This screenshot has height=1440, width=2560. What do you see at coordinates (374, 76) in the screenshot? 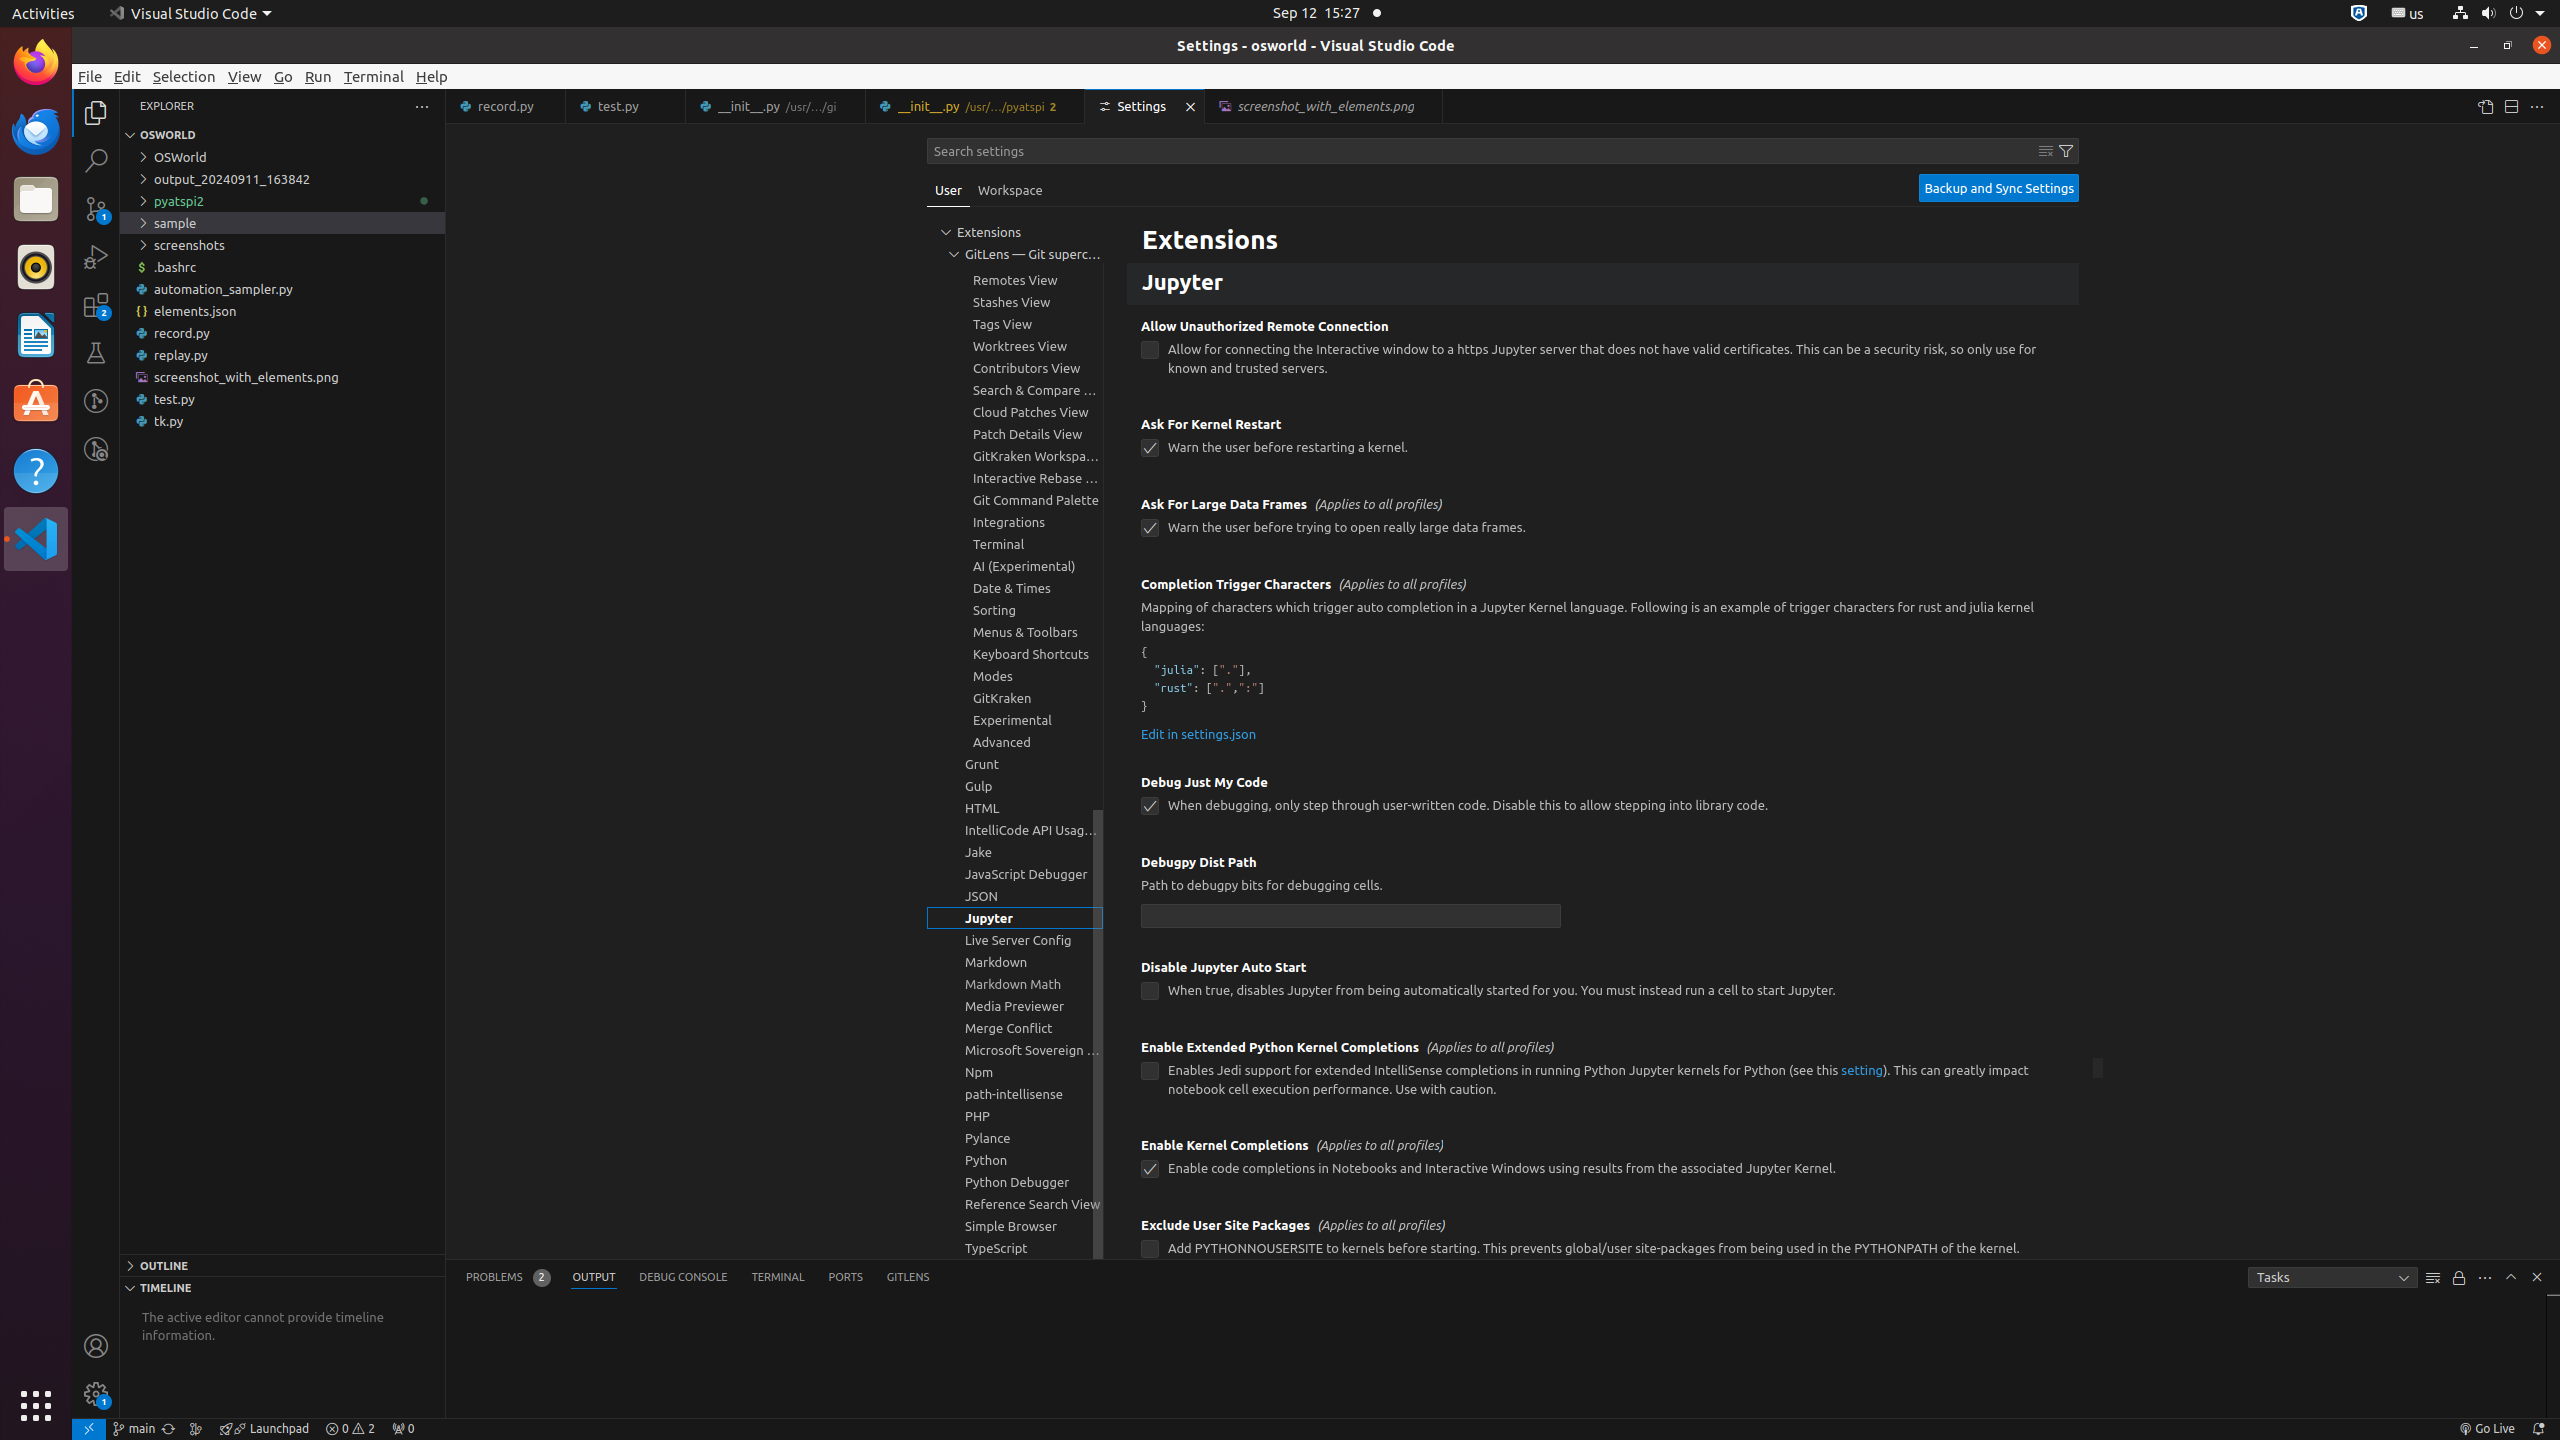
I see `Terminal` at bounding box center [374, 76].